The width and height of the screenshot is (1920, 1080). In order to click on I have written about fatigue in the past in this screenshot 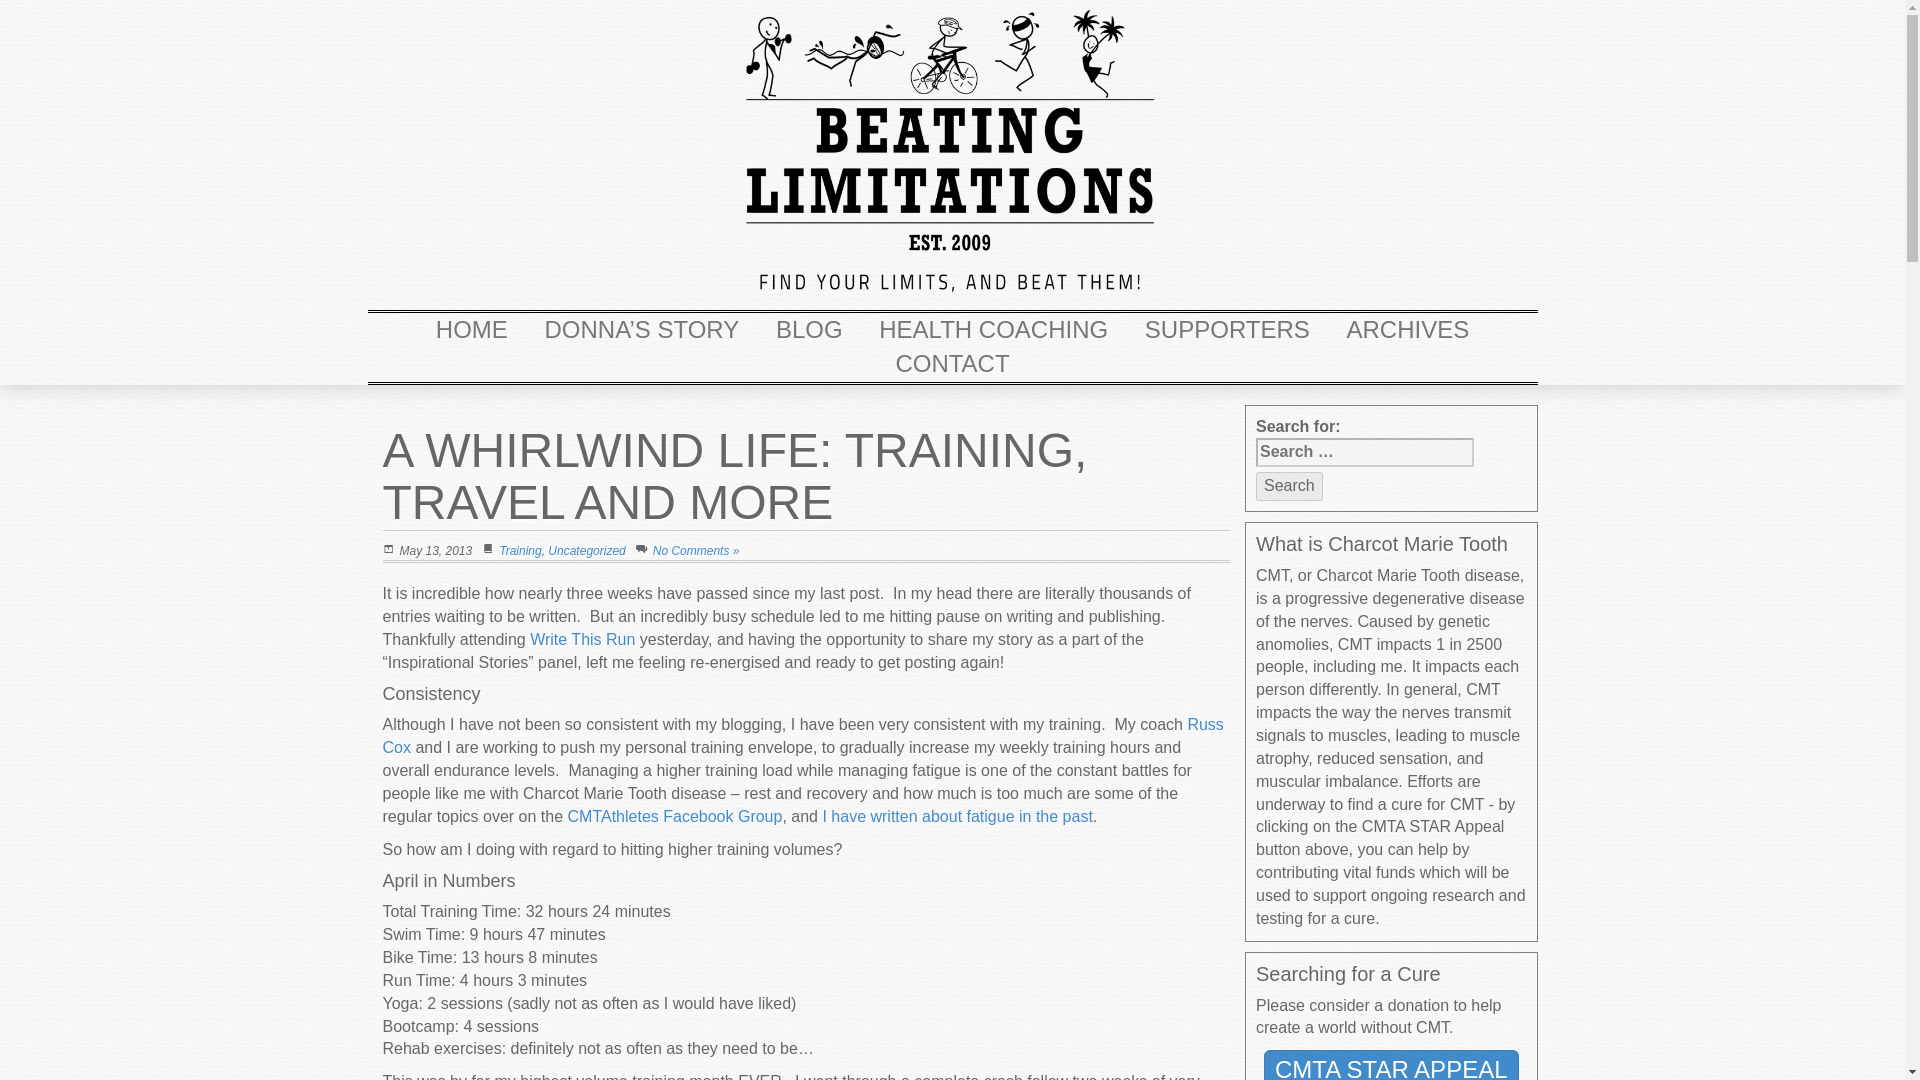, I will do `click(956, 816)`.